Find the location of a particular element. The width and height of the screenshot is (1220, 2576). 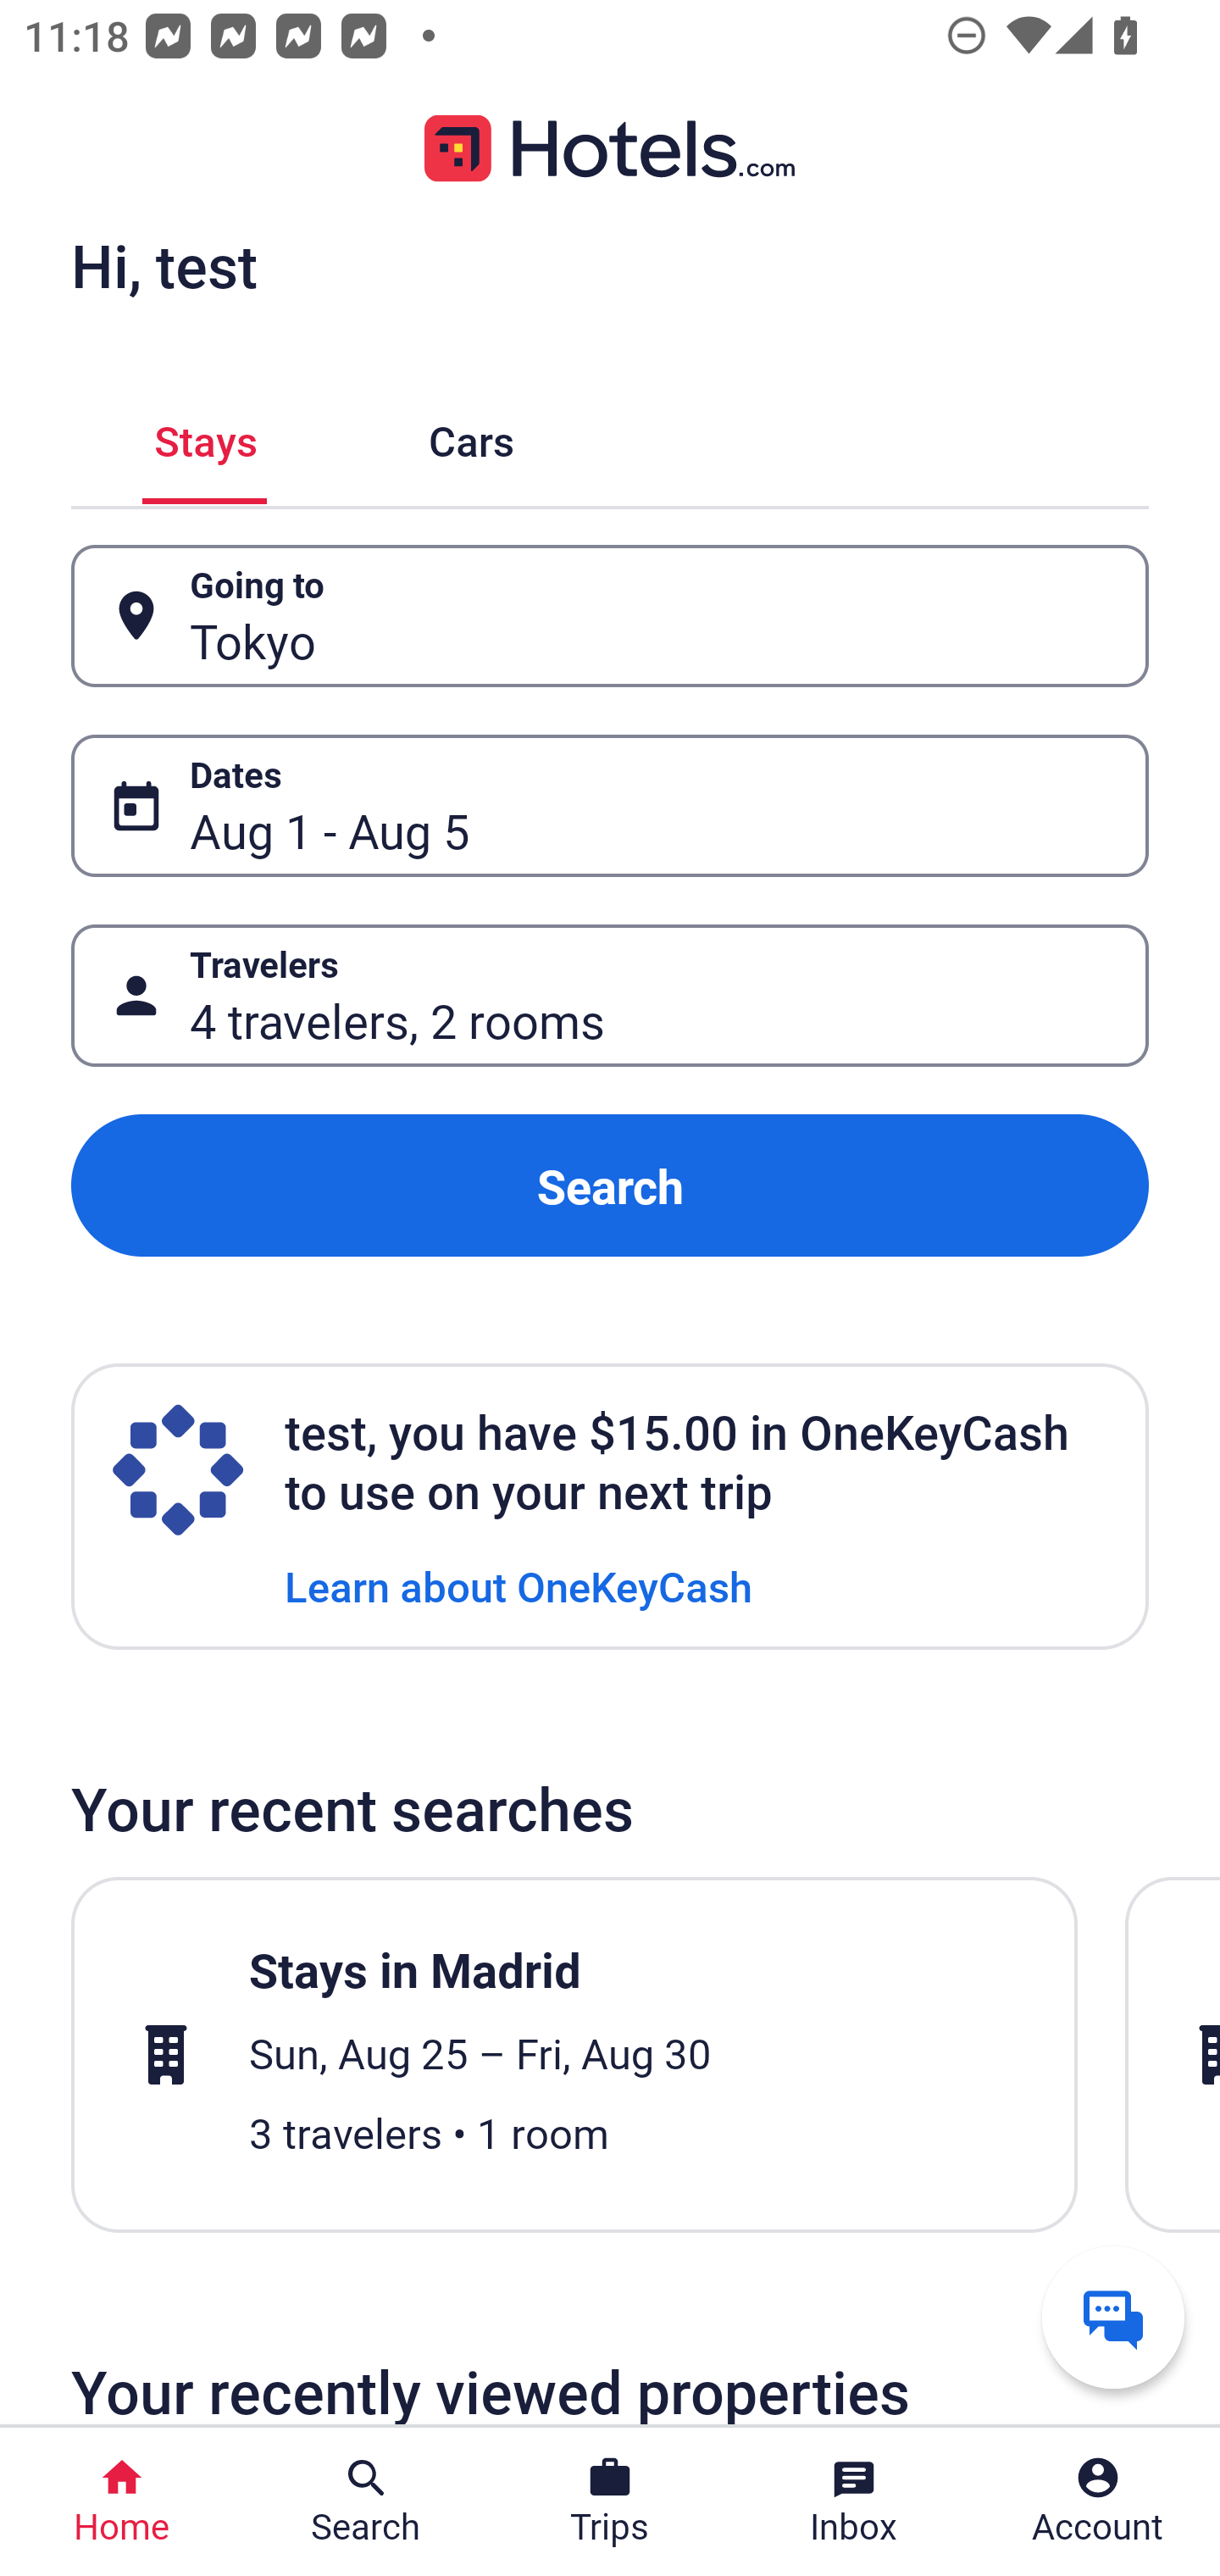

Cars is located at coordinates (471, 436).